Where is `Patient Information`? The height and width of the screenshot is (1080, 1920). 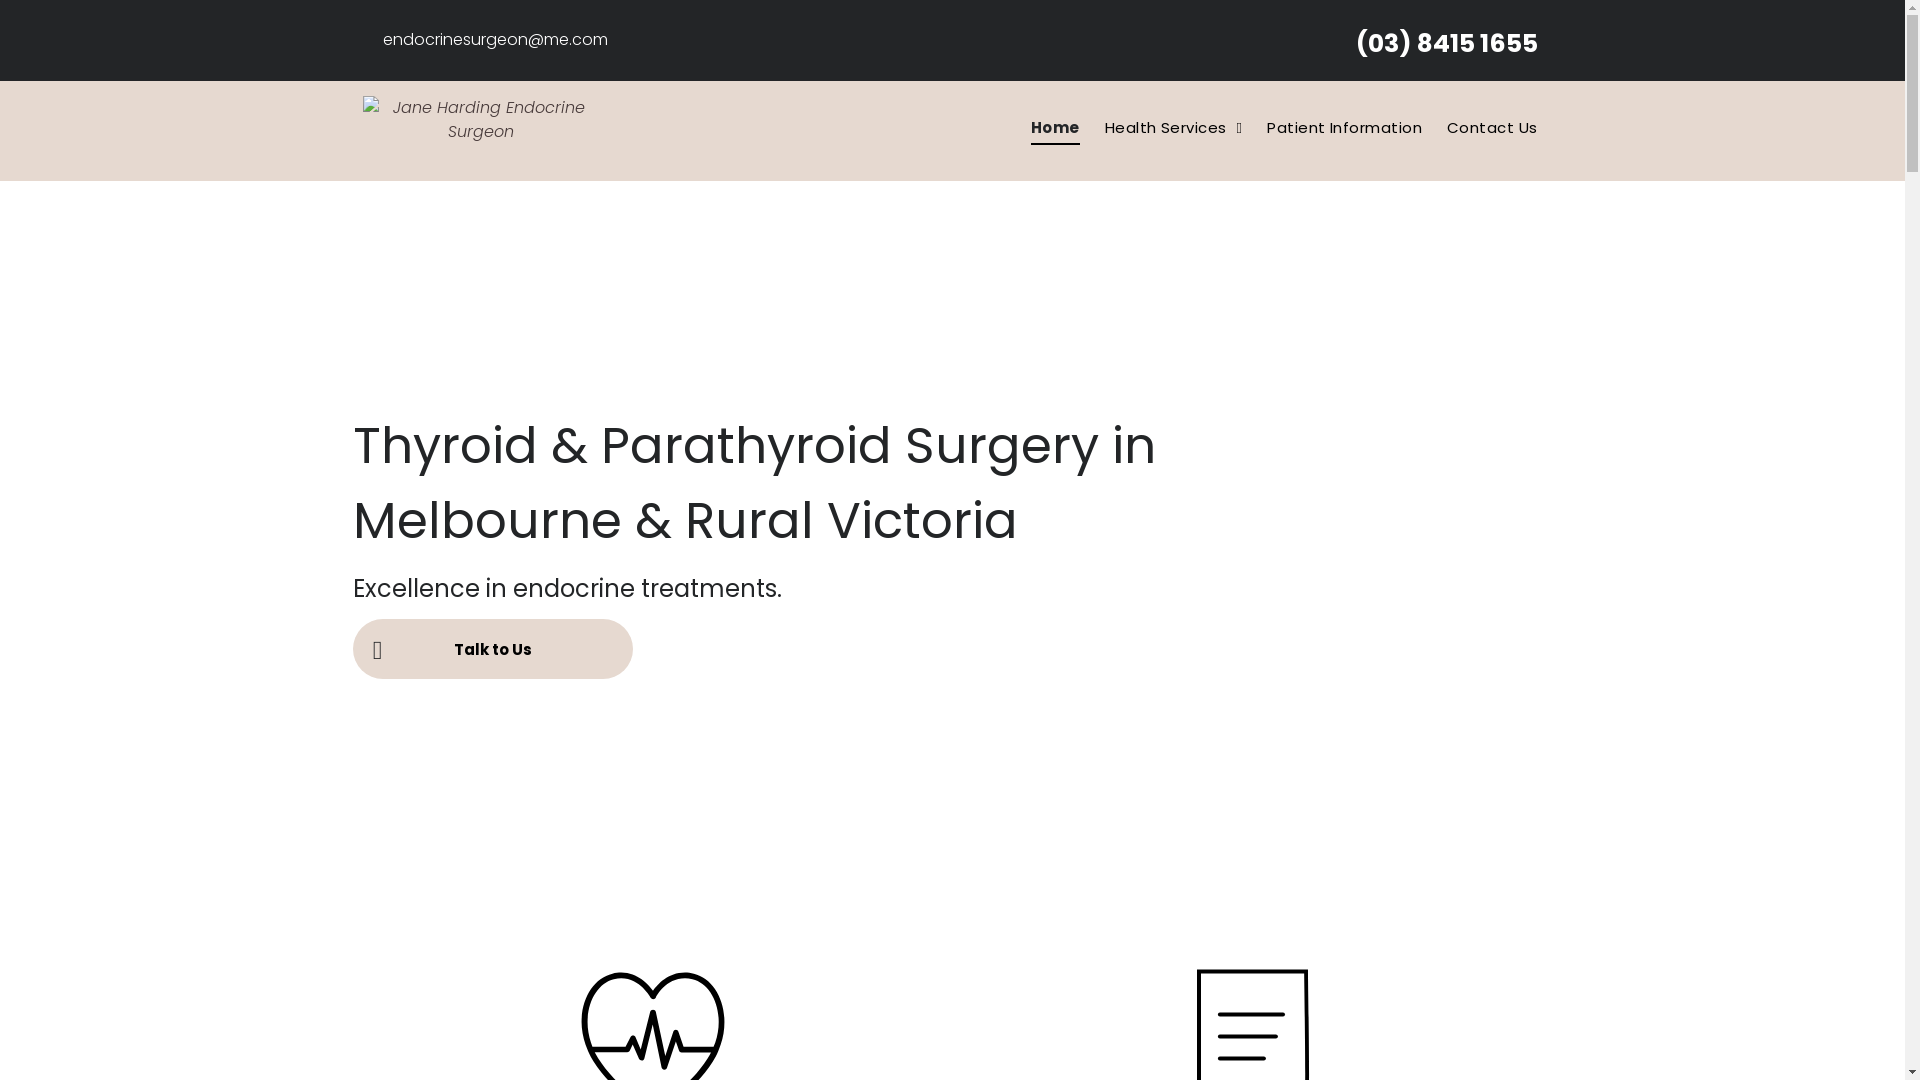
Patient Information is located at coordinates (1332, 128).